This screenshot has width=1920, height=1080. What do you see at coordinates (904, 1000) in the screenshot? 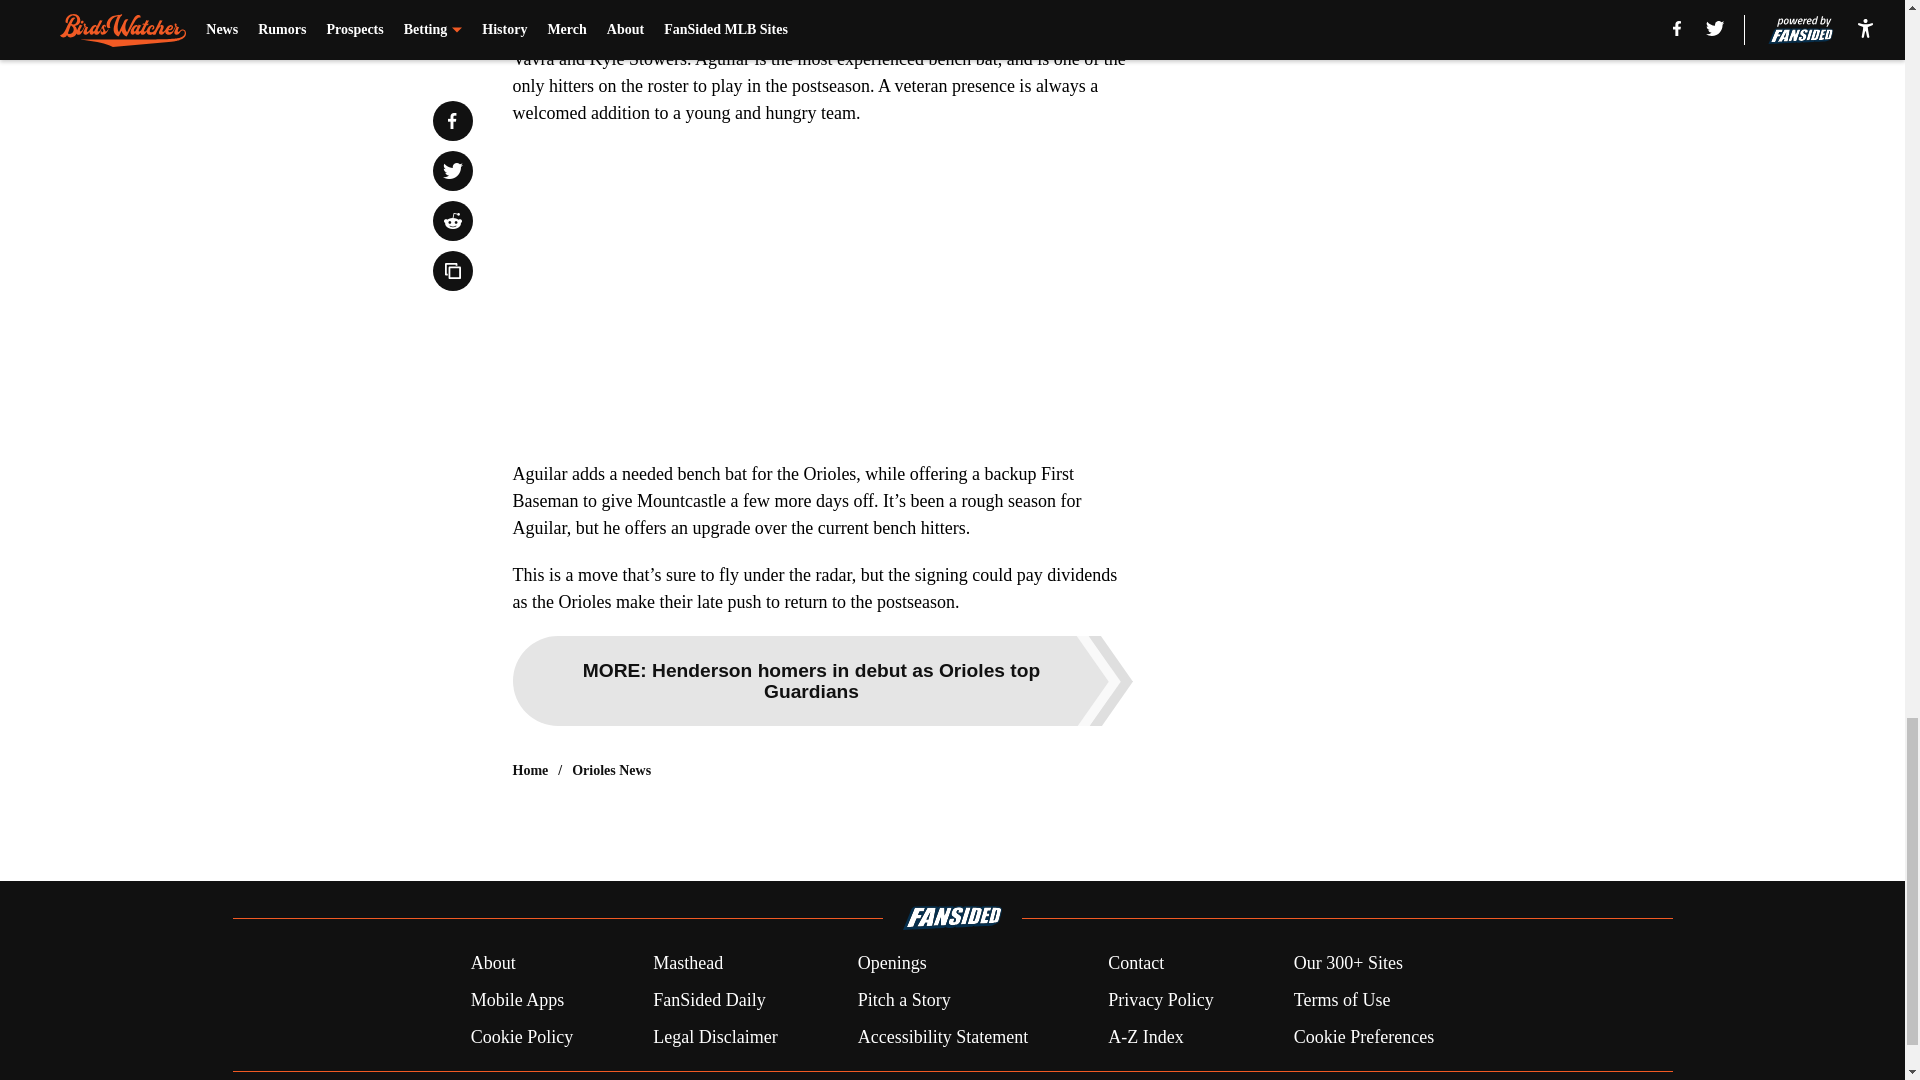
I see `Pitch a Story` at bounding box center [904, 1000].